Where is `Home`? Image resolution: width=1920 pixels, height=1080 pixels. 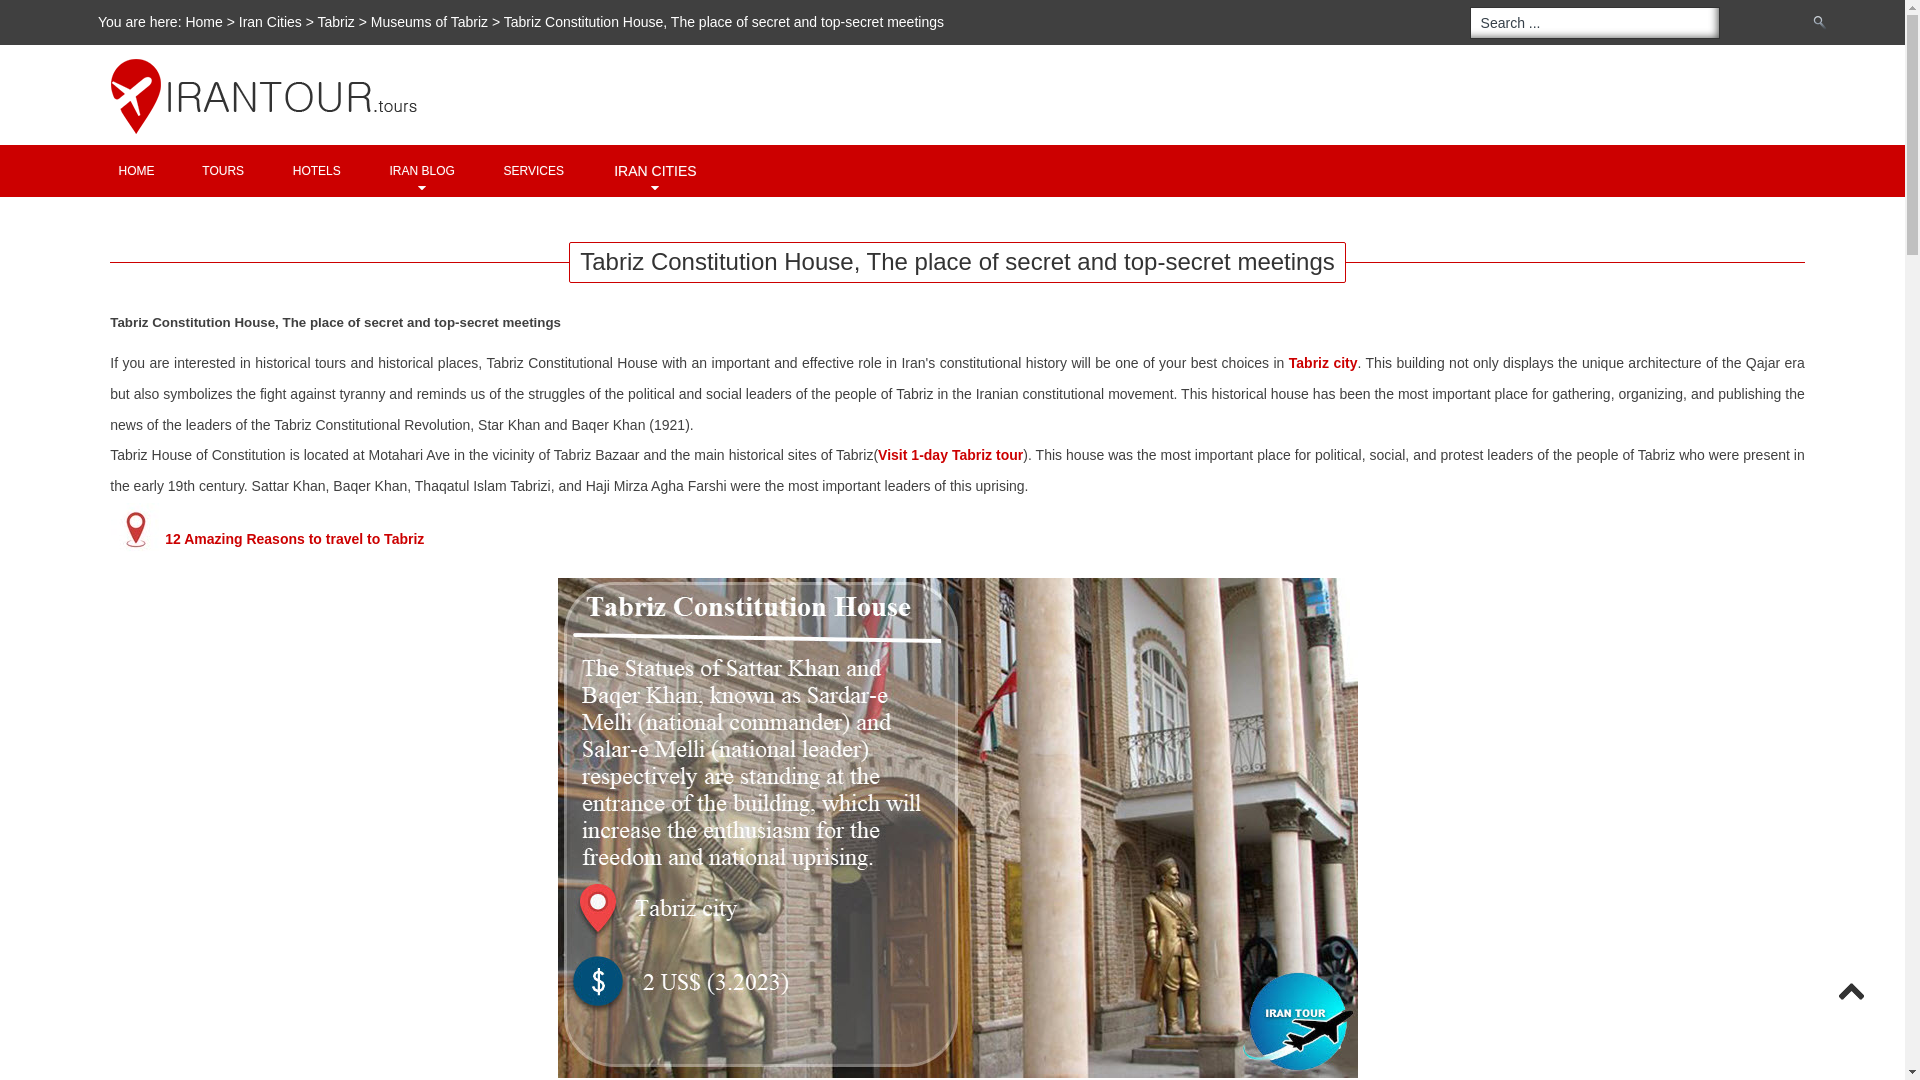
Home is located at coordinates (204, 22).